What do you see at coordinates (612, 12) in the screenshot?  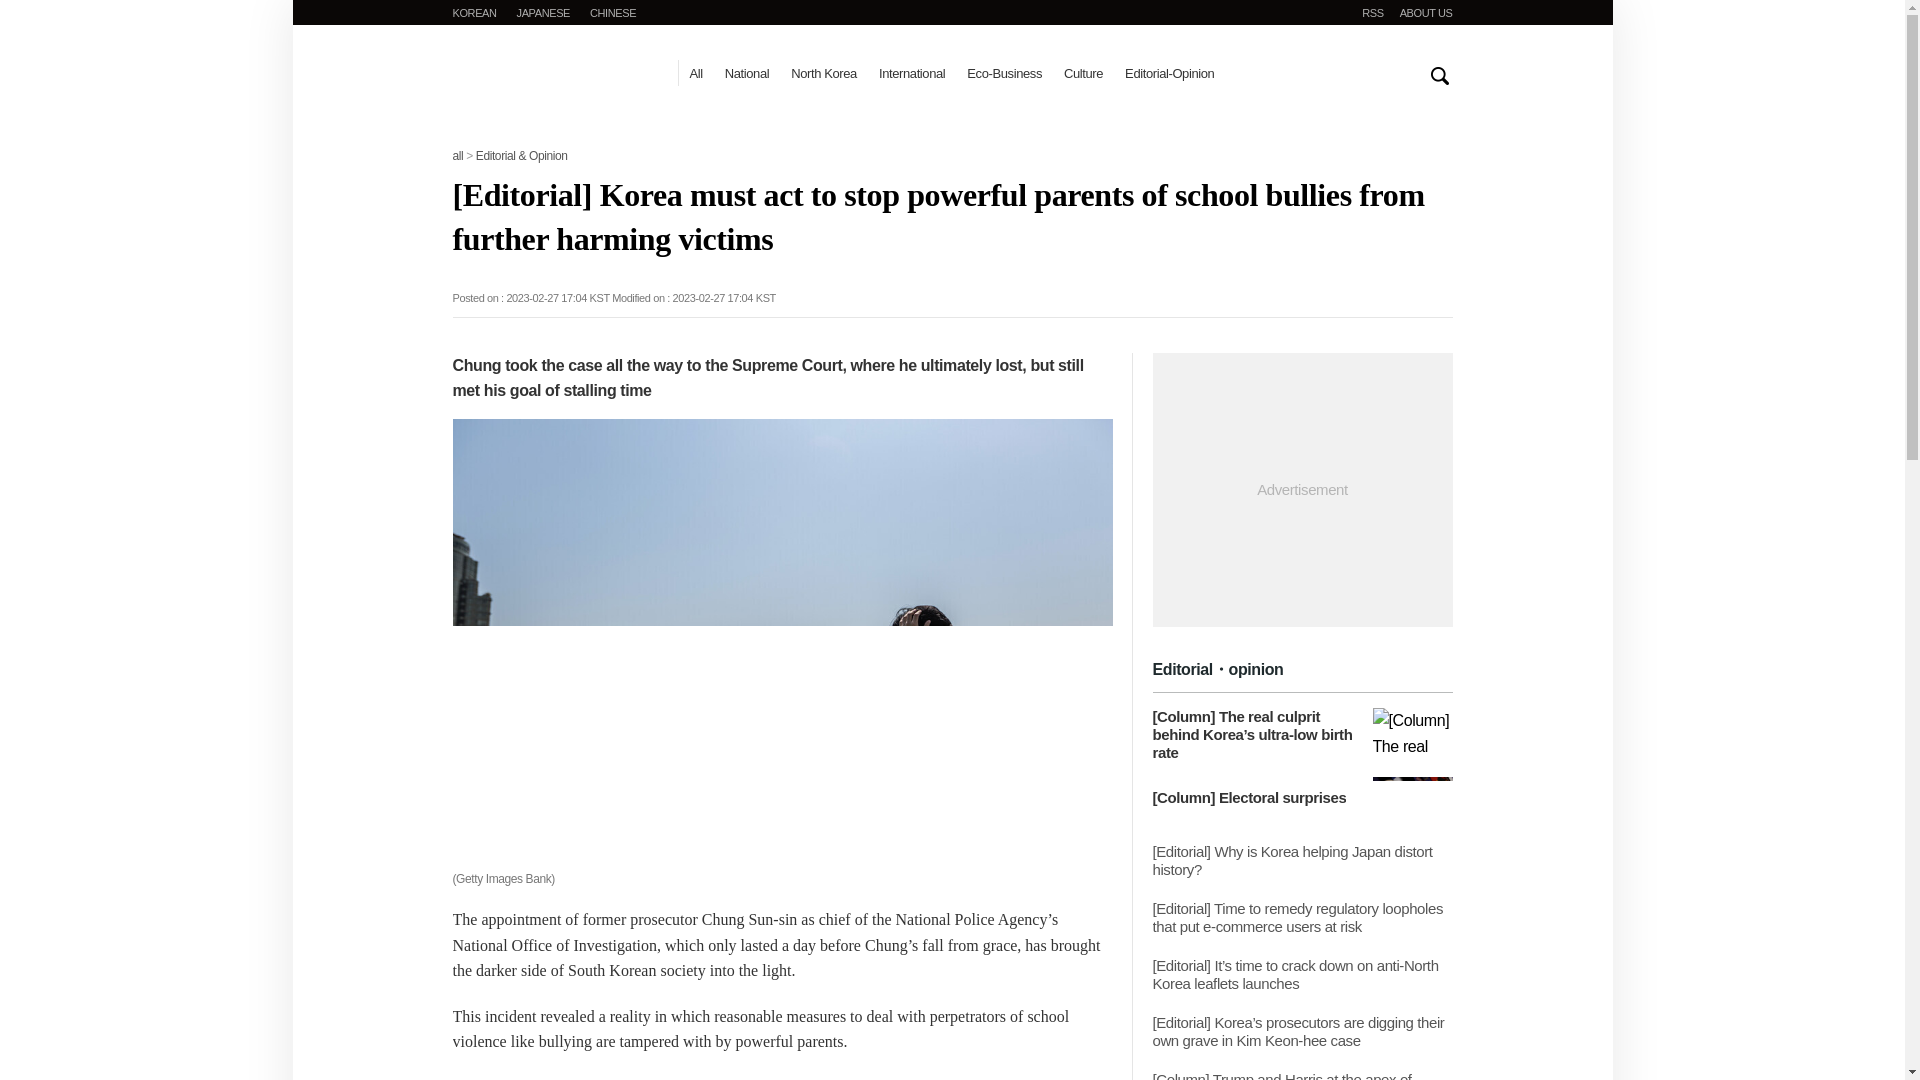 I see `CHINESE` at bounding box center [612, 12].